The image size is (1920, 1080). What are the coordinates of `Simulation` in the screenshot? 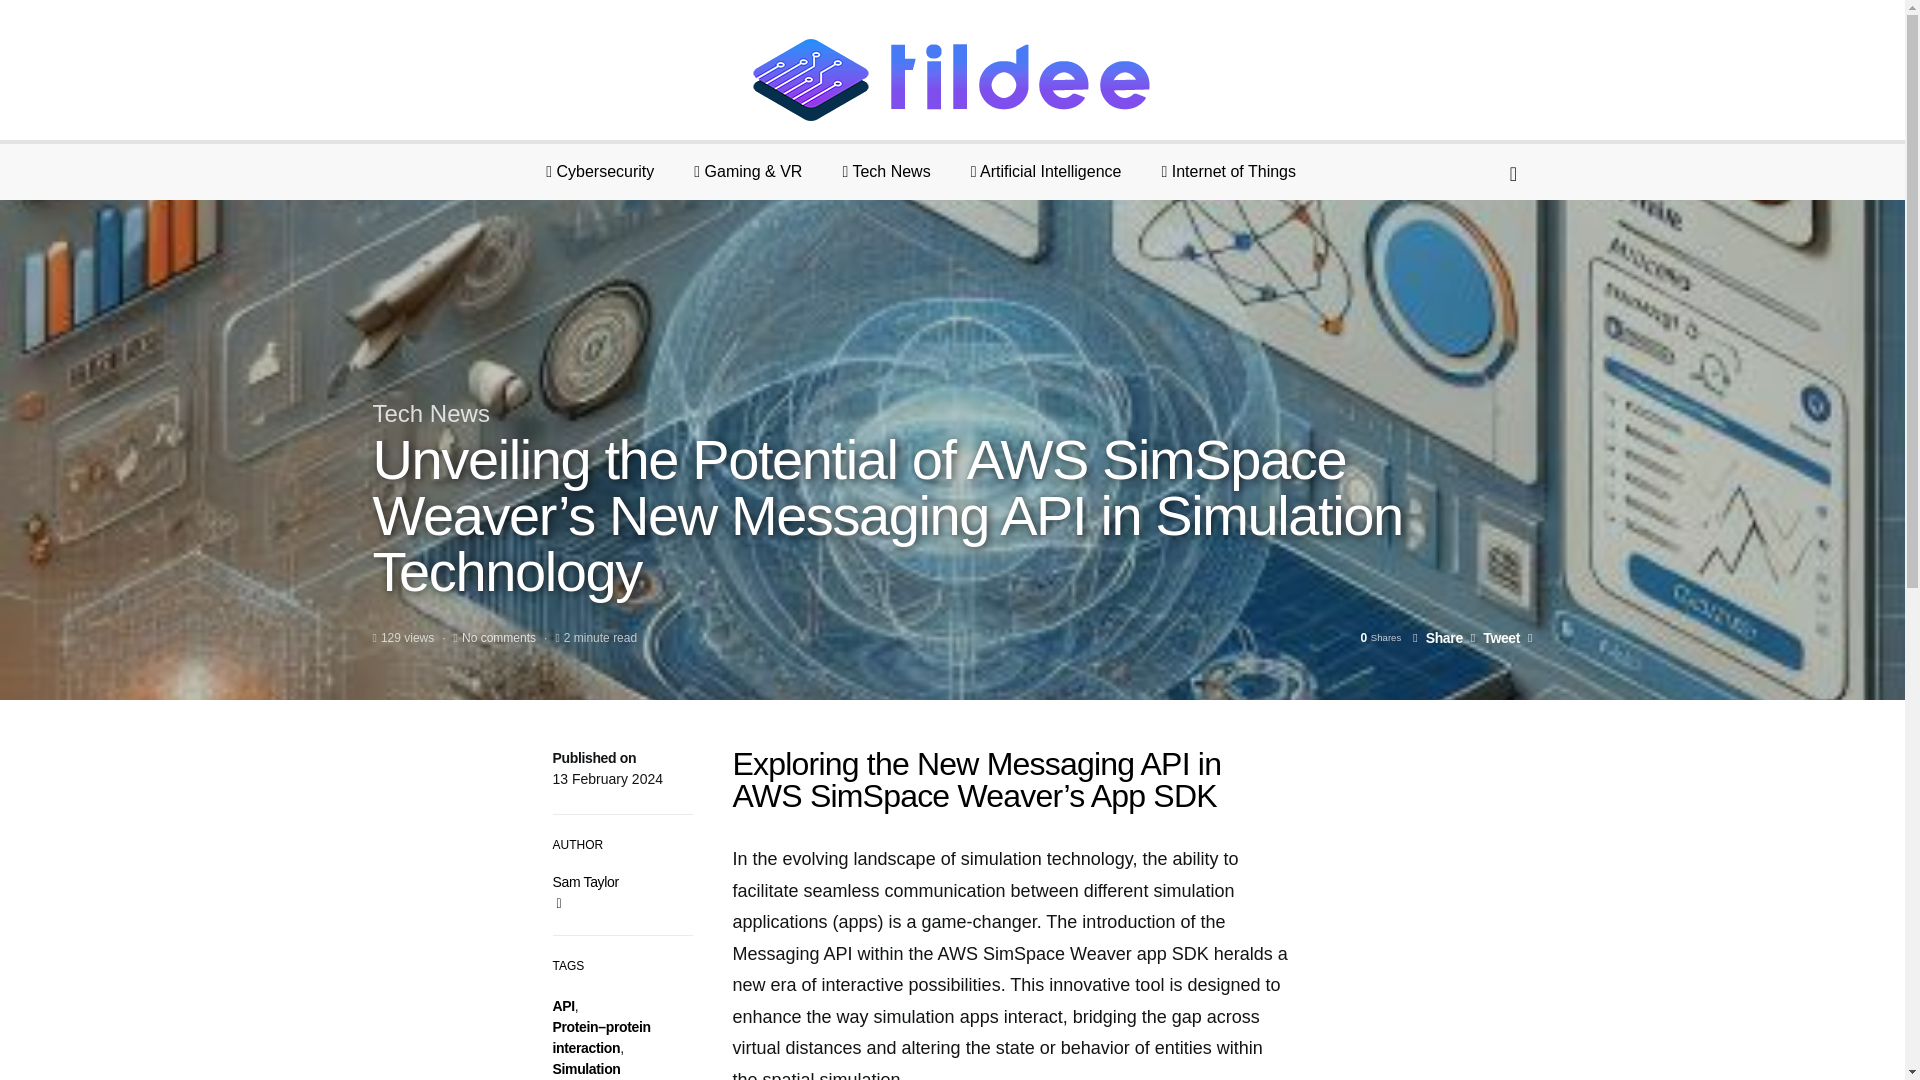 It's located at (586, 1068).